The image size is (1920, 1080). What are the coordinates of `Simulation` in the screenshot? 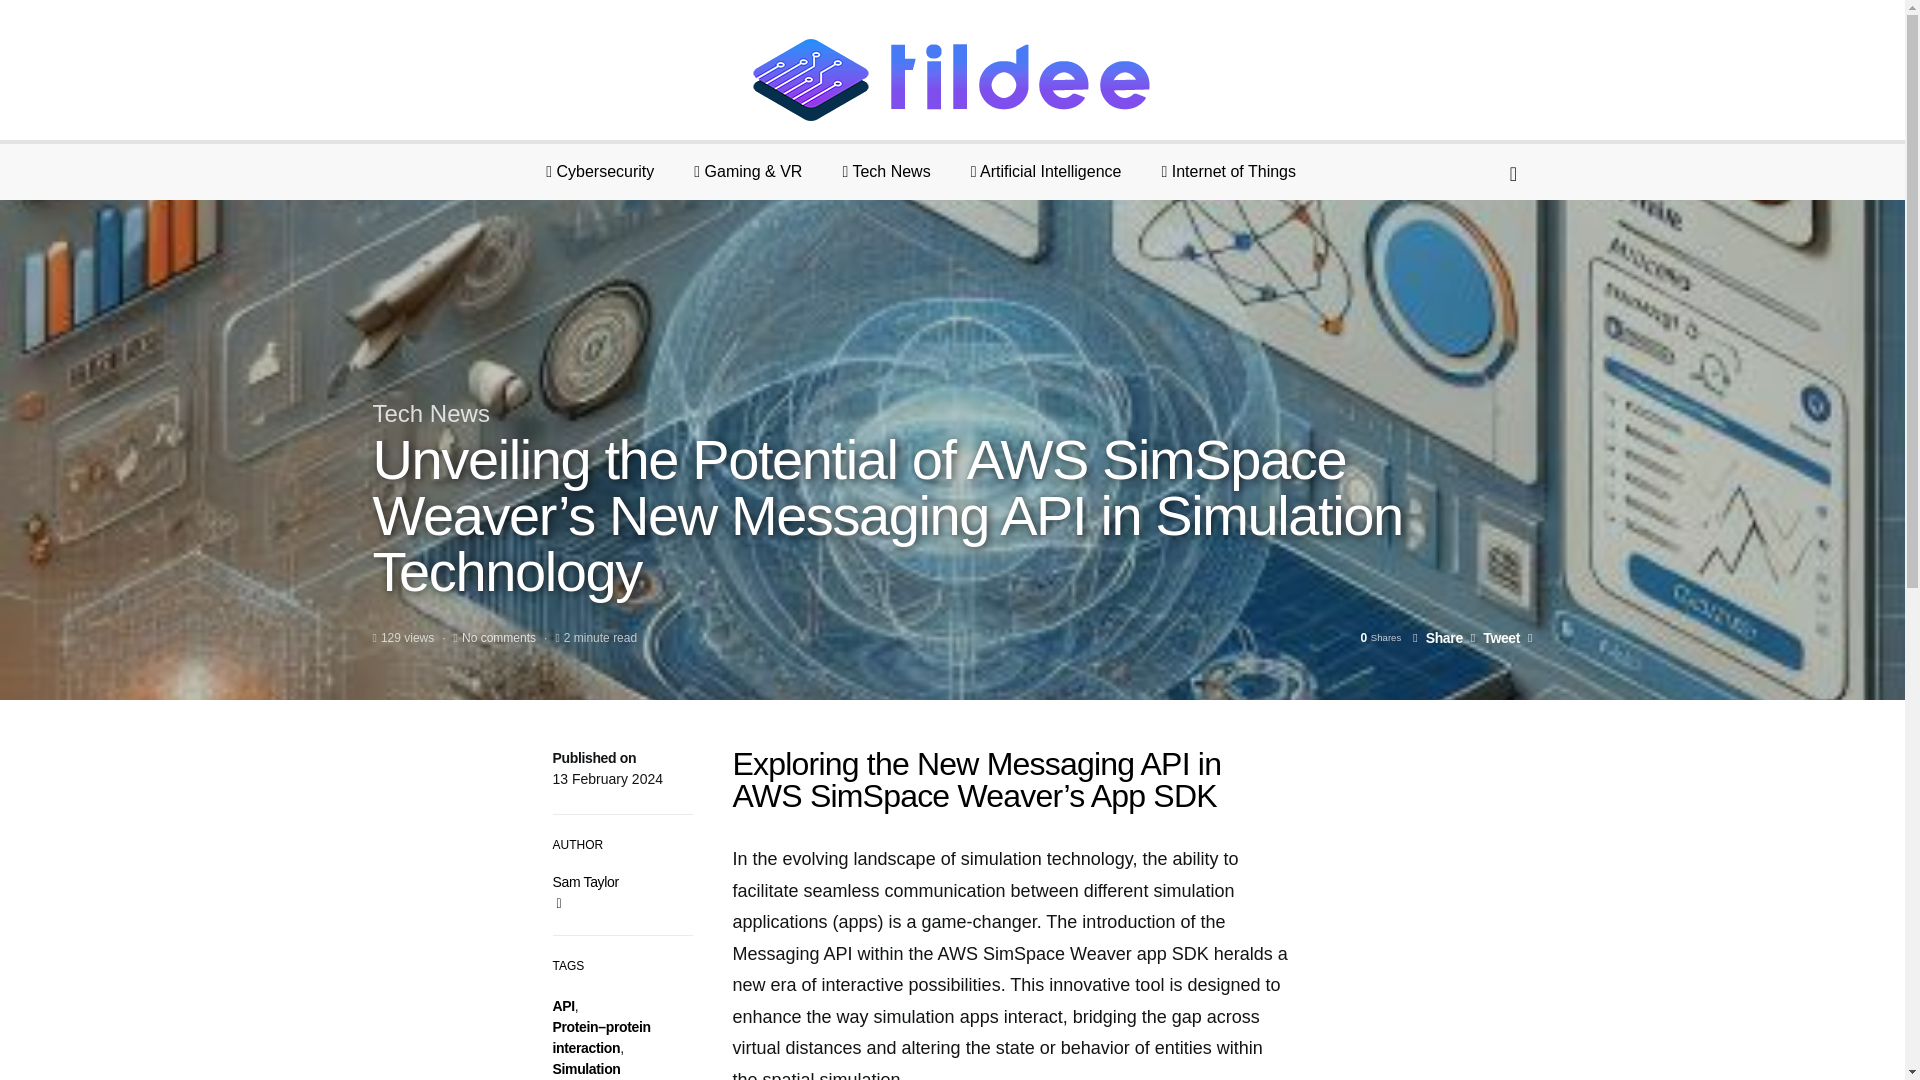 It's located at (586, 1068).